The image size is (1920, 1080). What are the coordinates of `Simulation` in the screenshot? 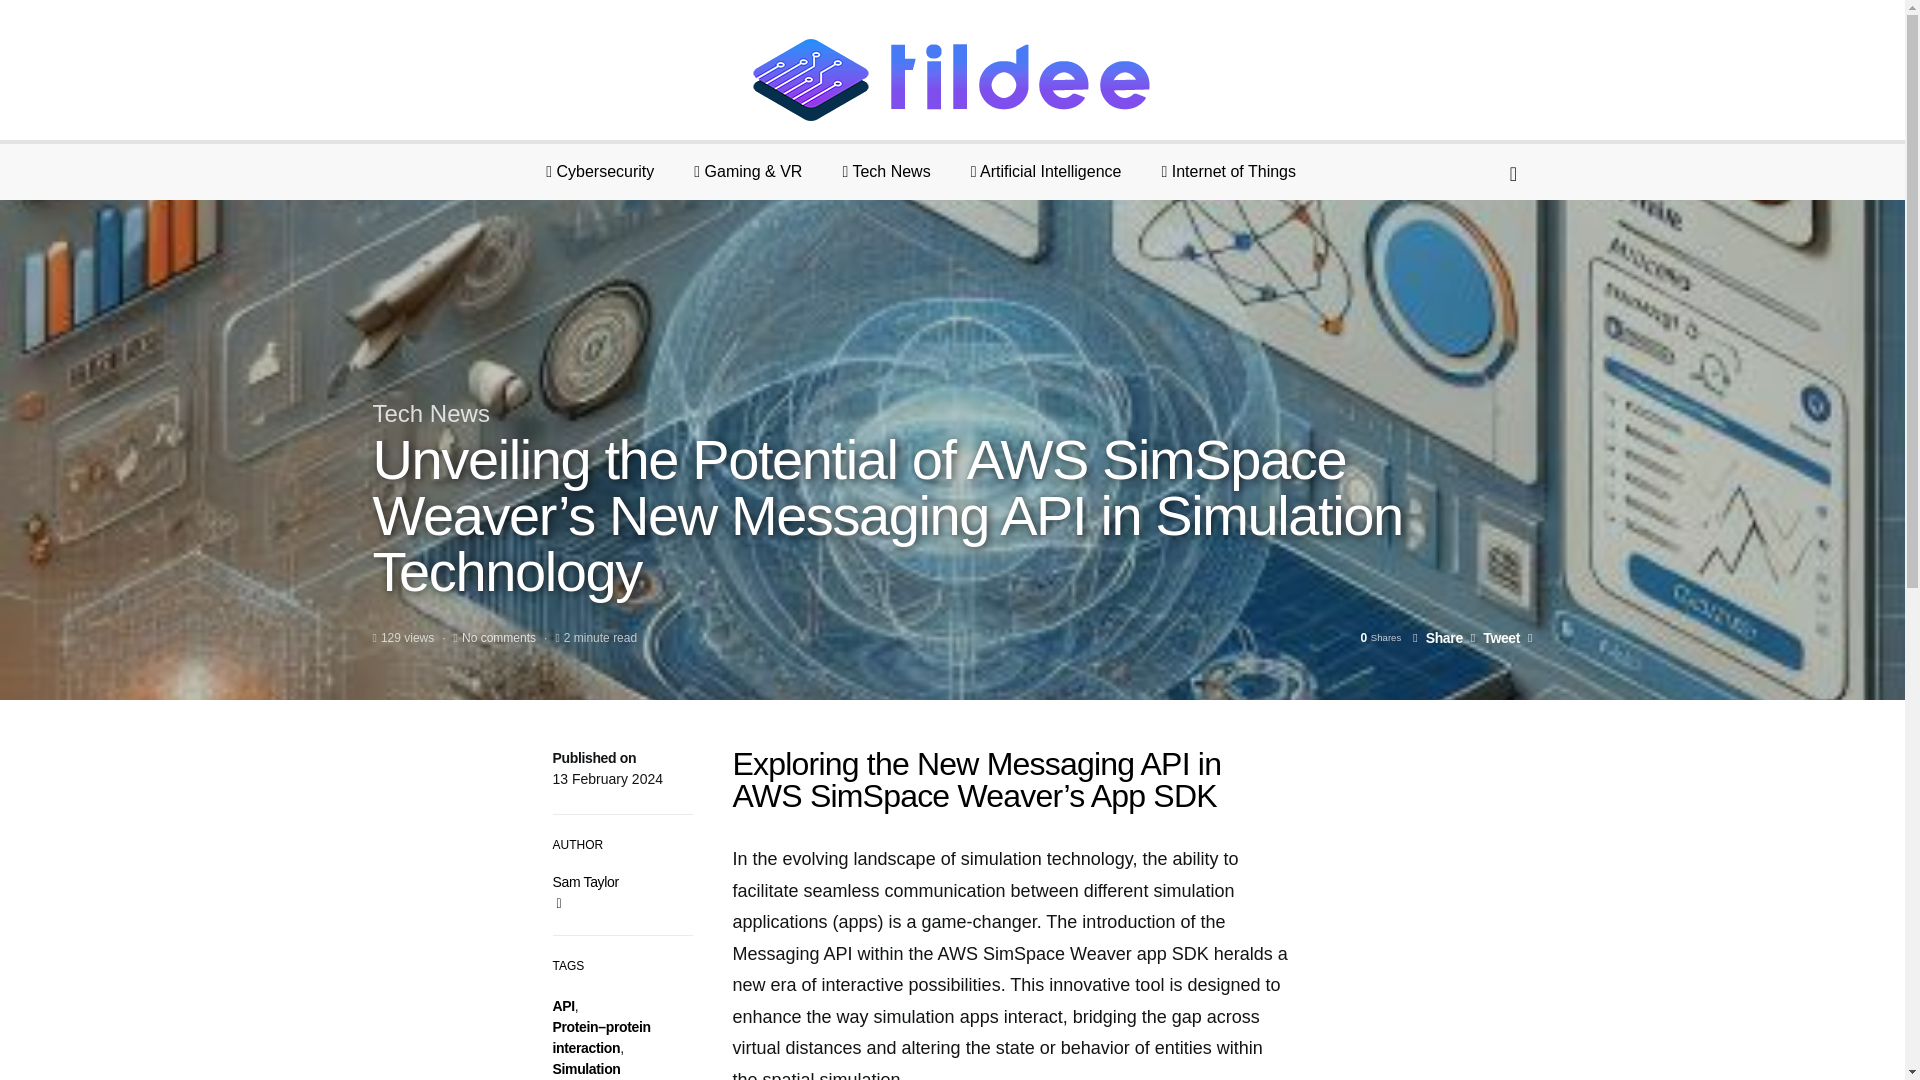 It's located at (586, 1068).